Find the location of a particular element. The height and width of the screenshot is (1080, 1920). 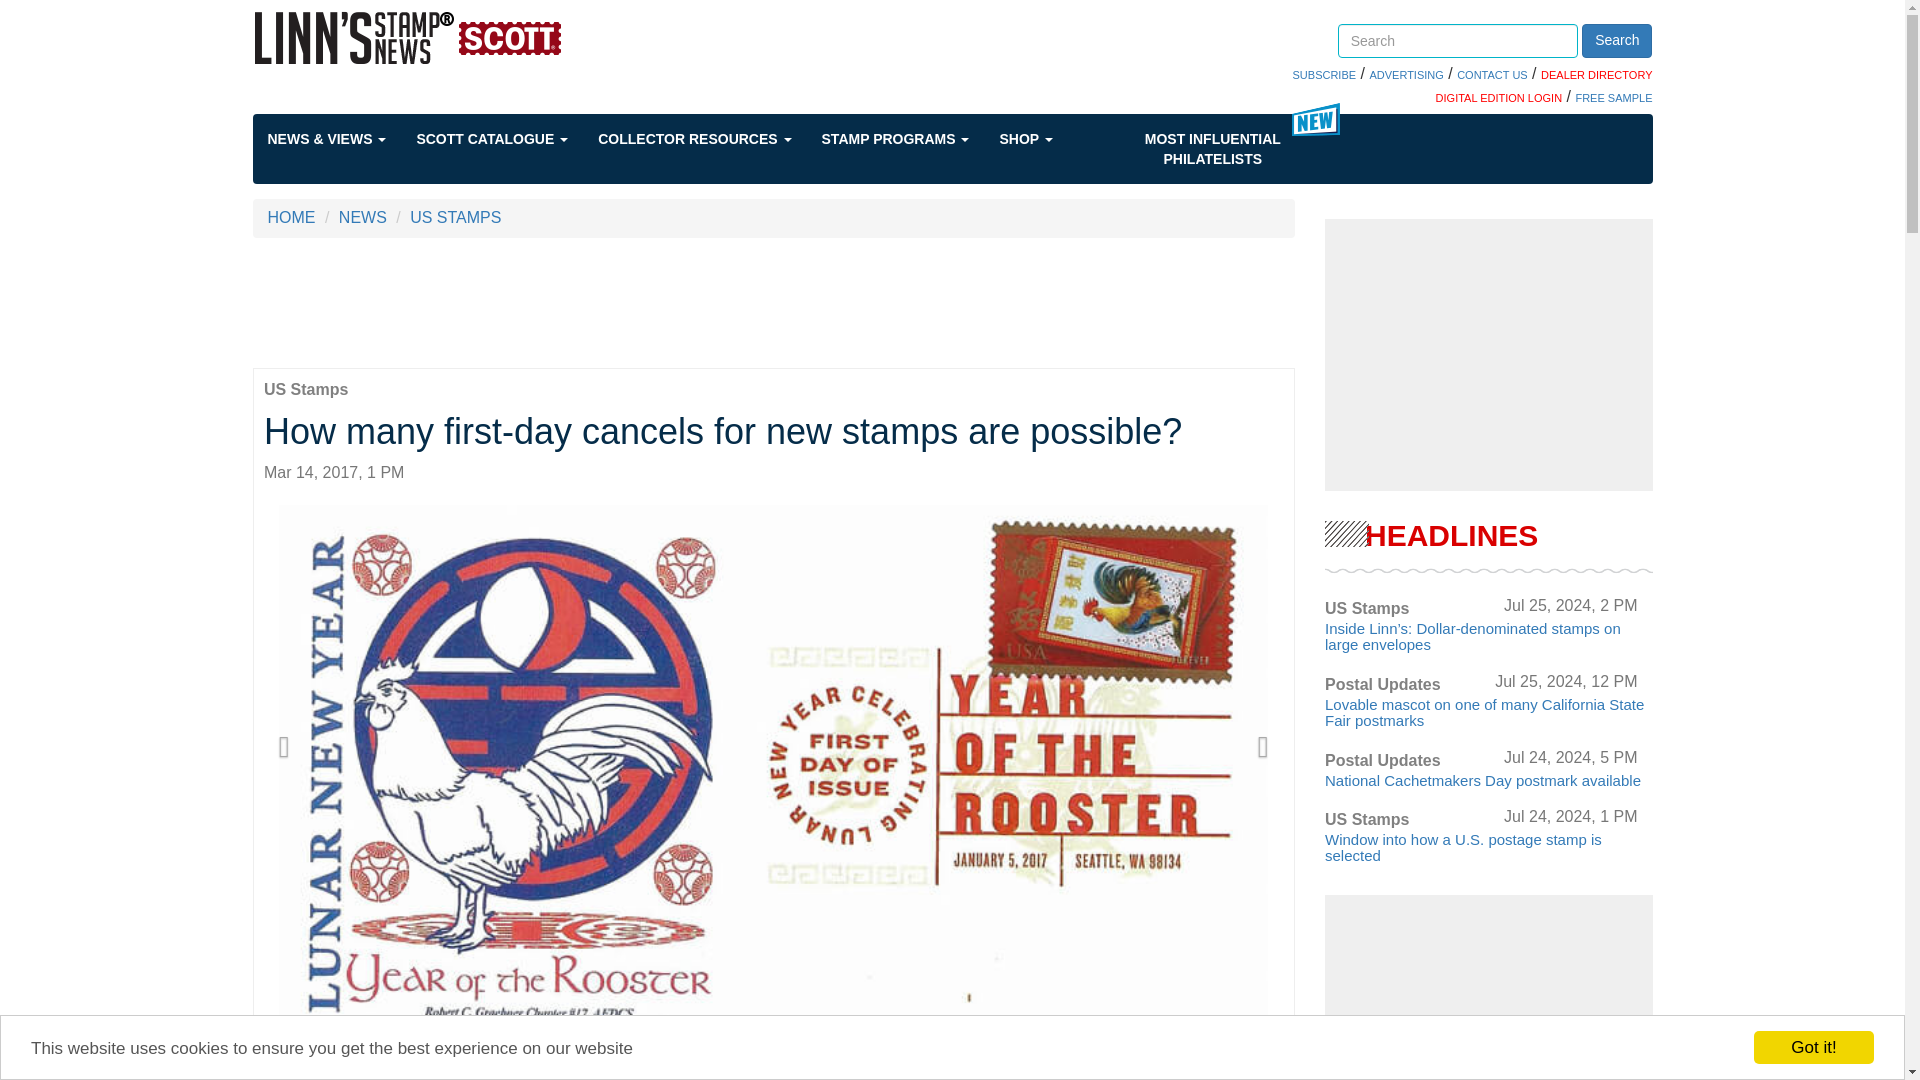

DIGITAL EDITION LOGIN is located at coordinates (1499, 97).